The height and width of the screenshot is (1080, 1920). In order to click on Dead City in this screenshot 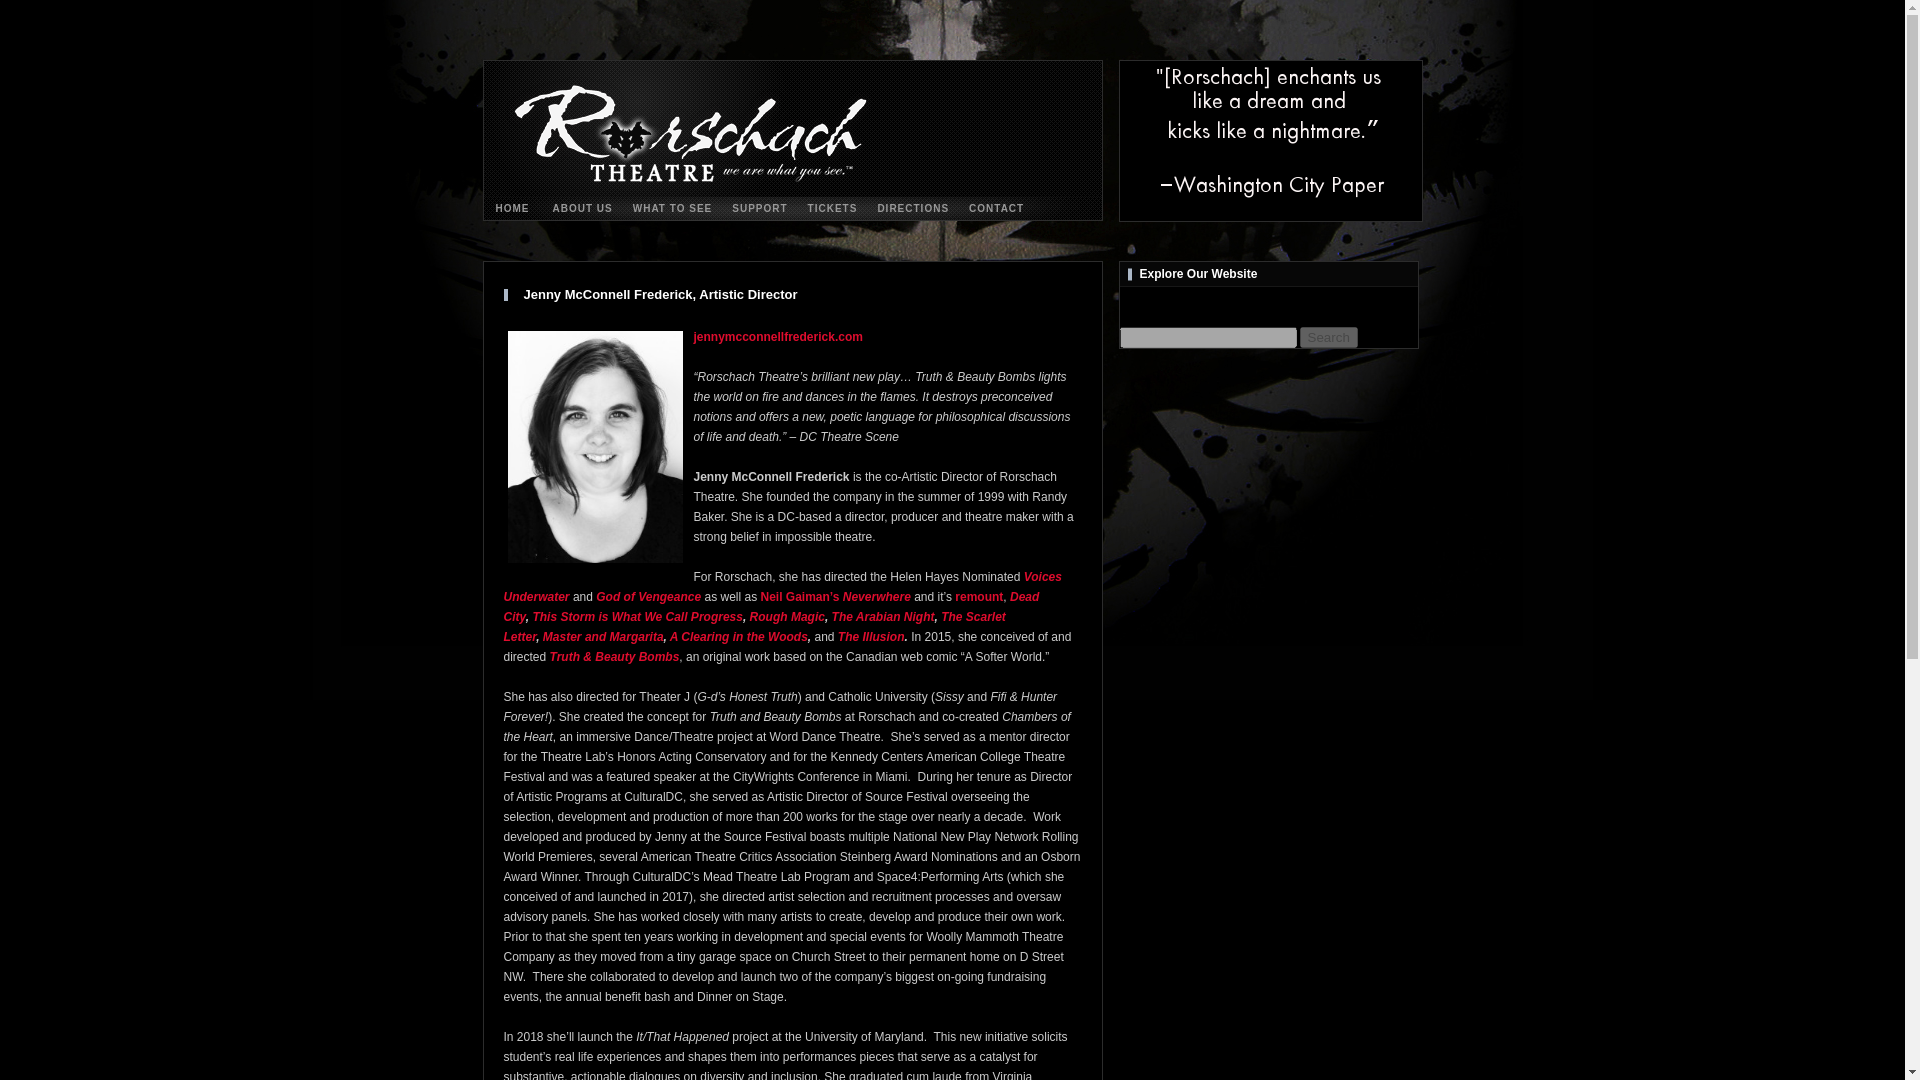, I will do `click(772, 606)`.